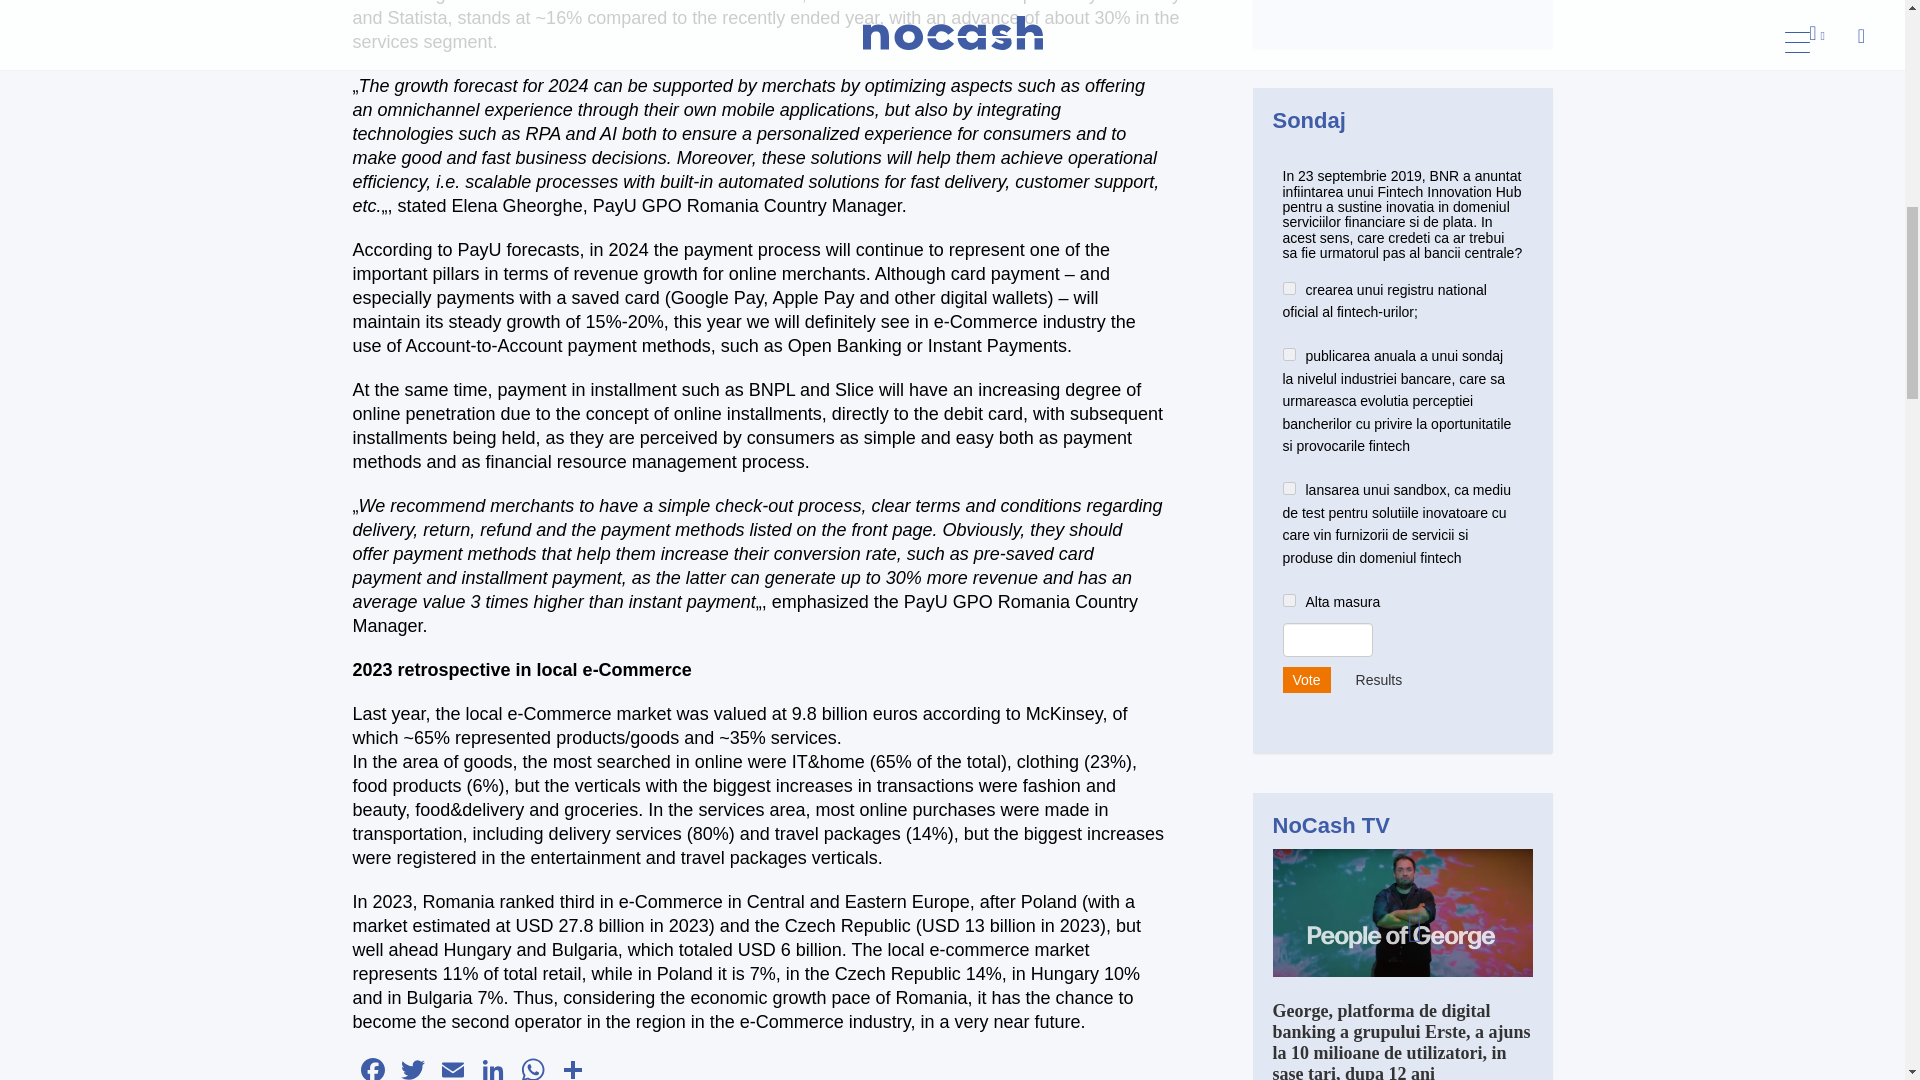 The width and height of the screenshot is (1920, 1080). I want to click on 0, so click(1288, 600).